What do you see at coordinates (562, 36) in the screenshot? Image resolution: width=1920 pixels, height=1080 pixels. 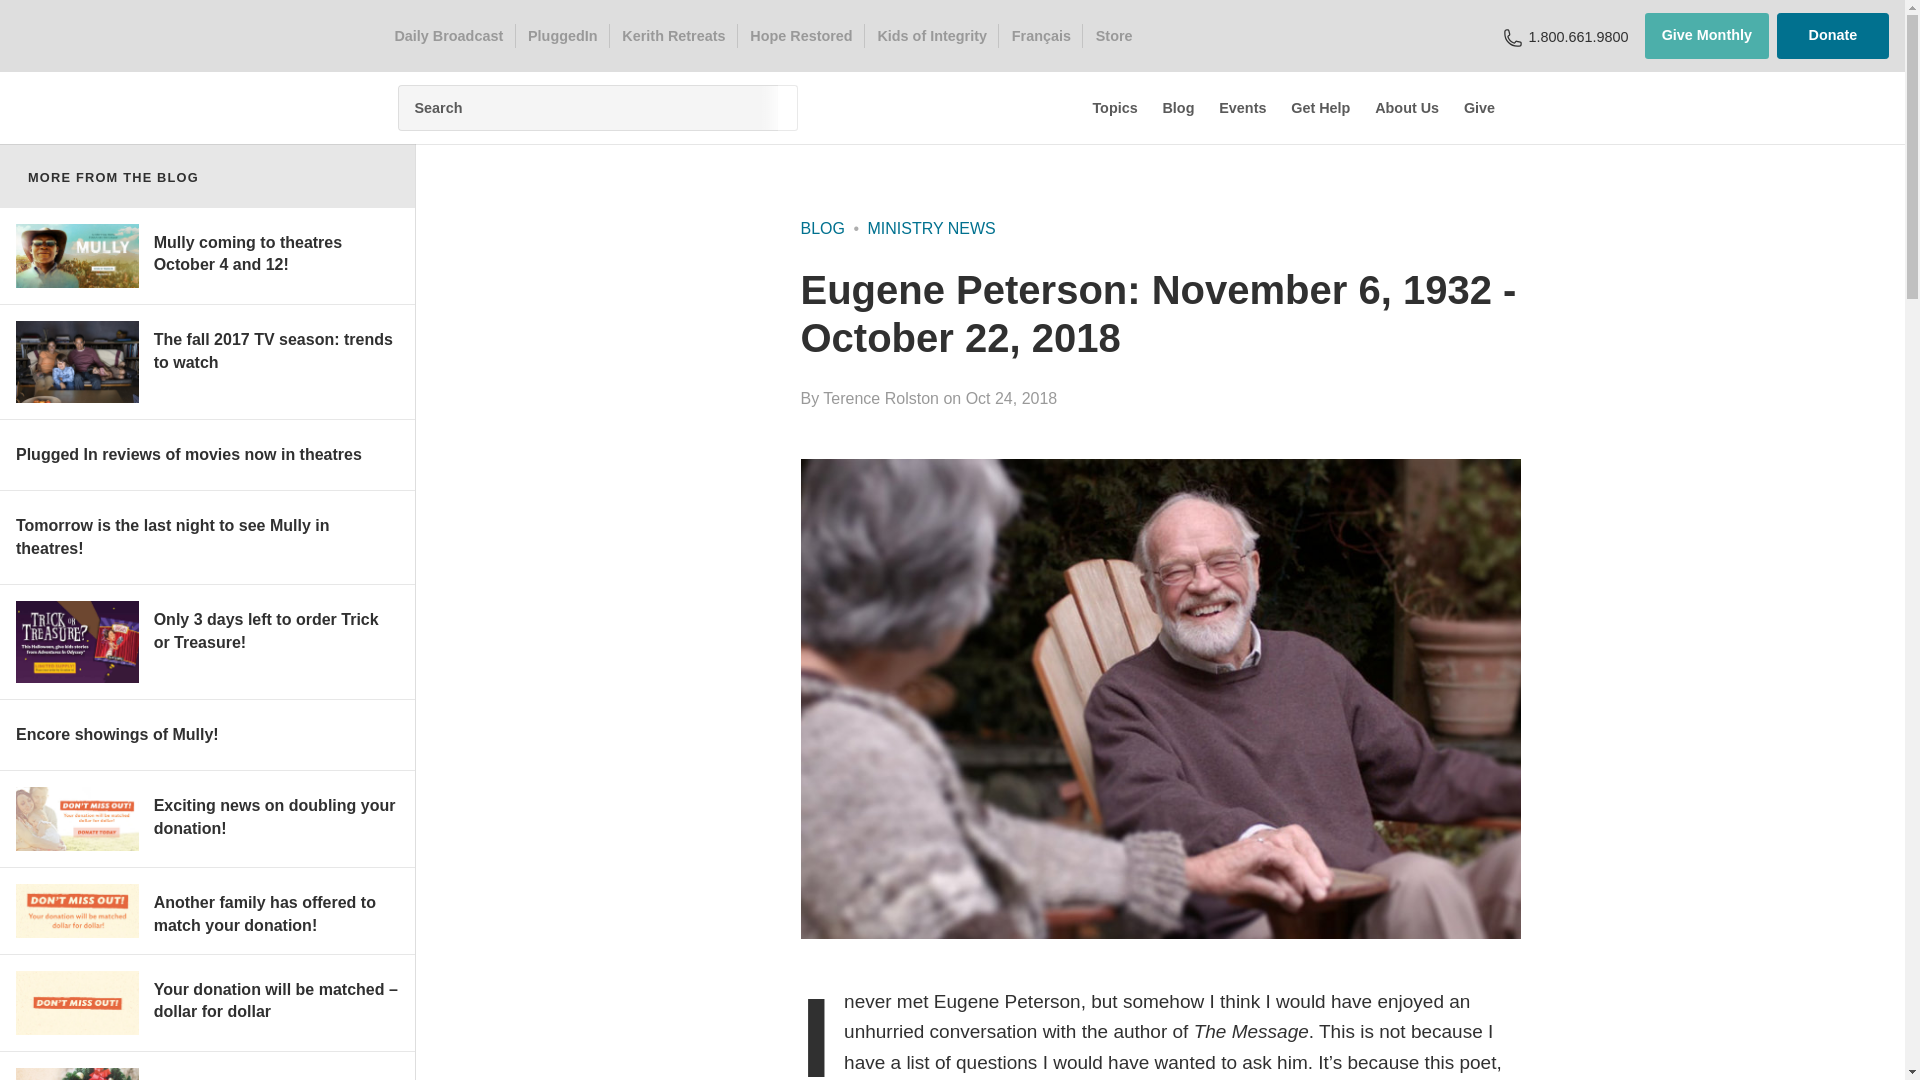 I see `PluggedIn` at bounding box center [562, 36].